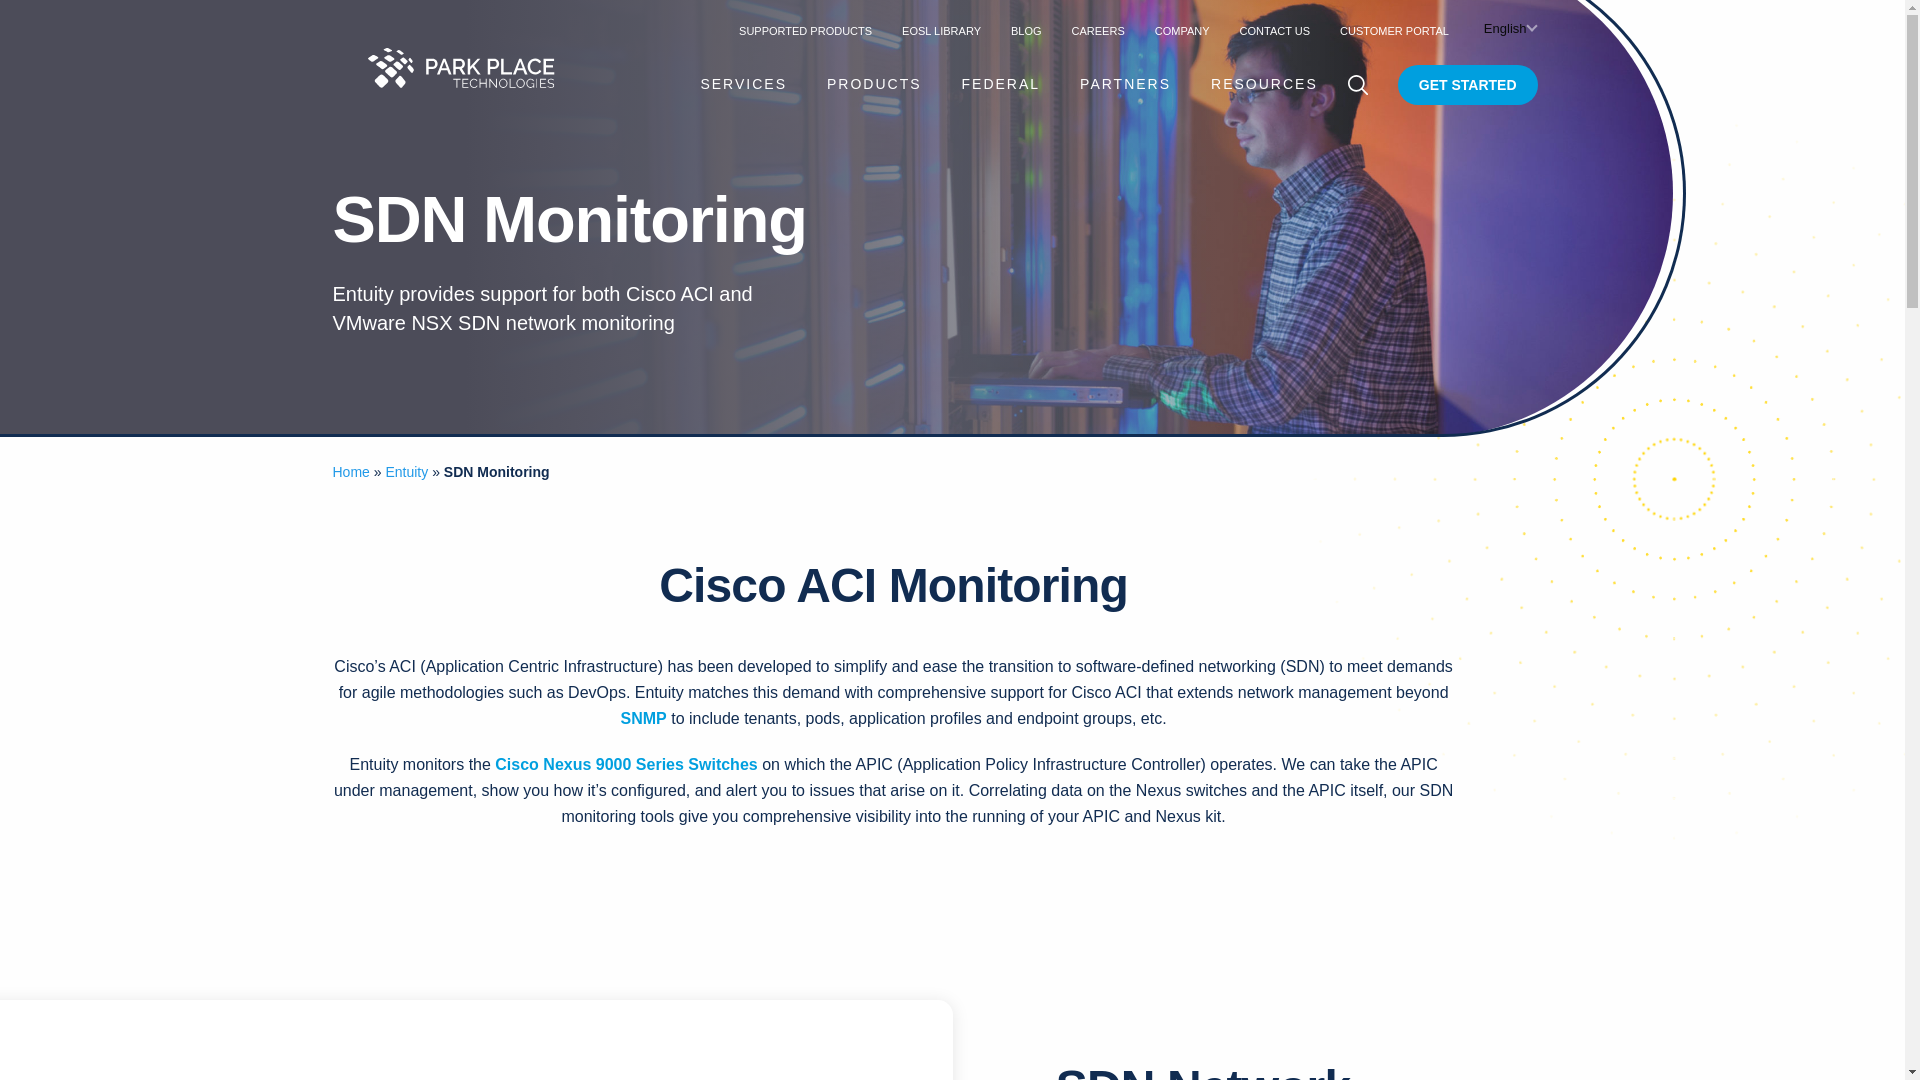  Describe the element at coordinates (1098, 30) in the screenshot. I see `CAREERS` at that location.